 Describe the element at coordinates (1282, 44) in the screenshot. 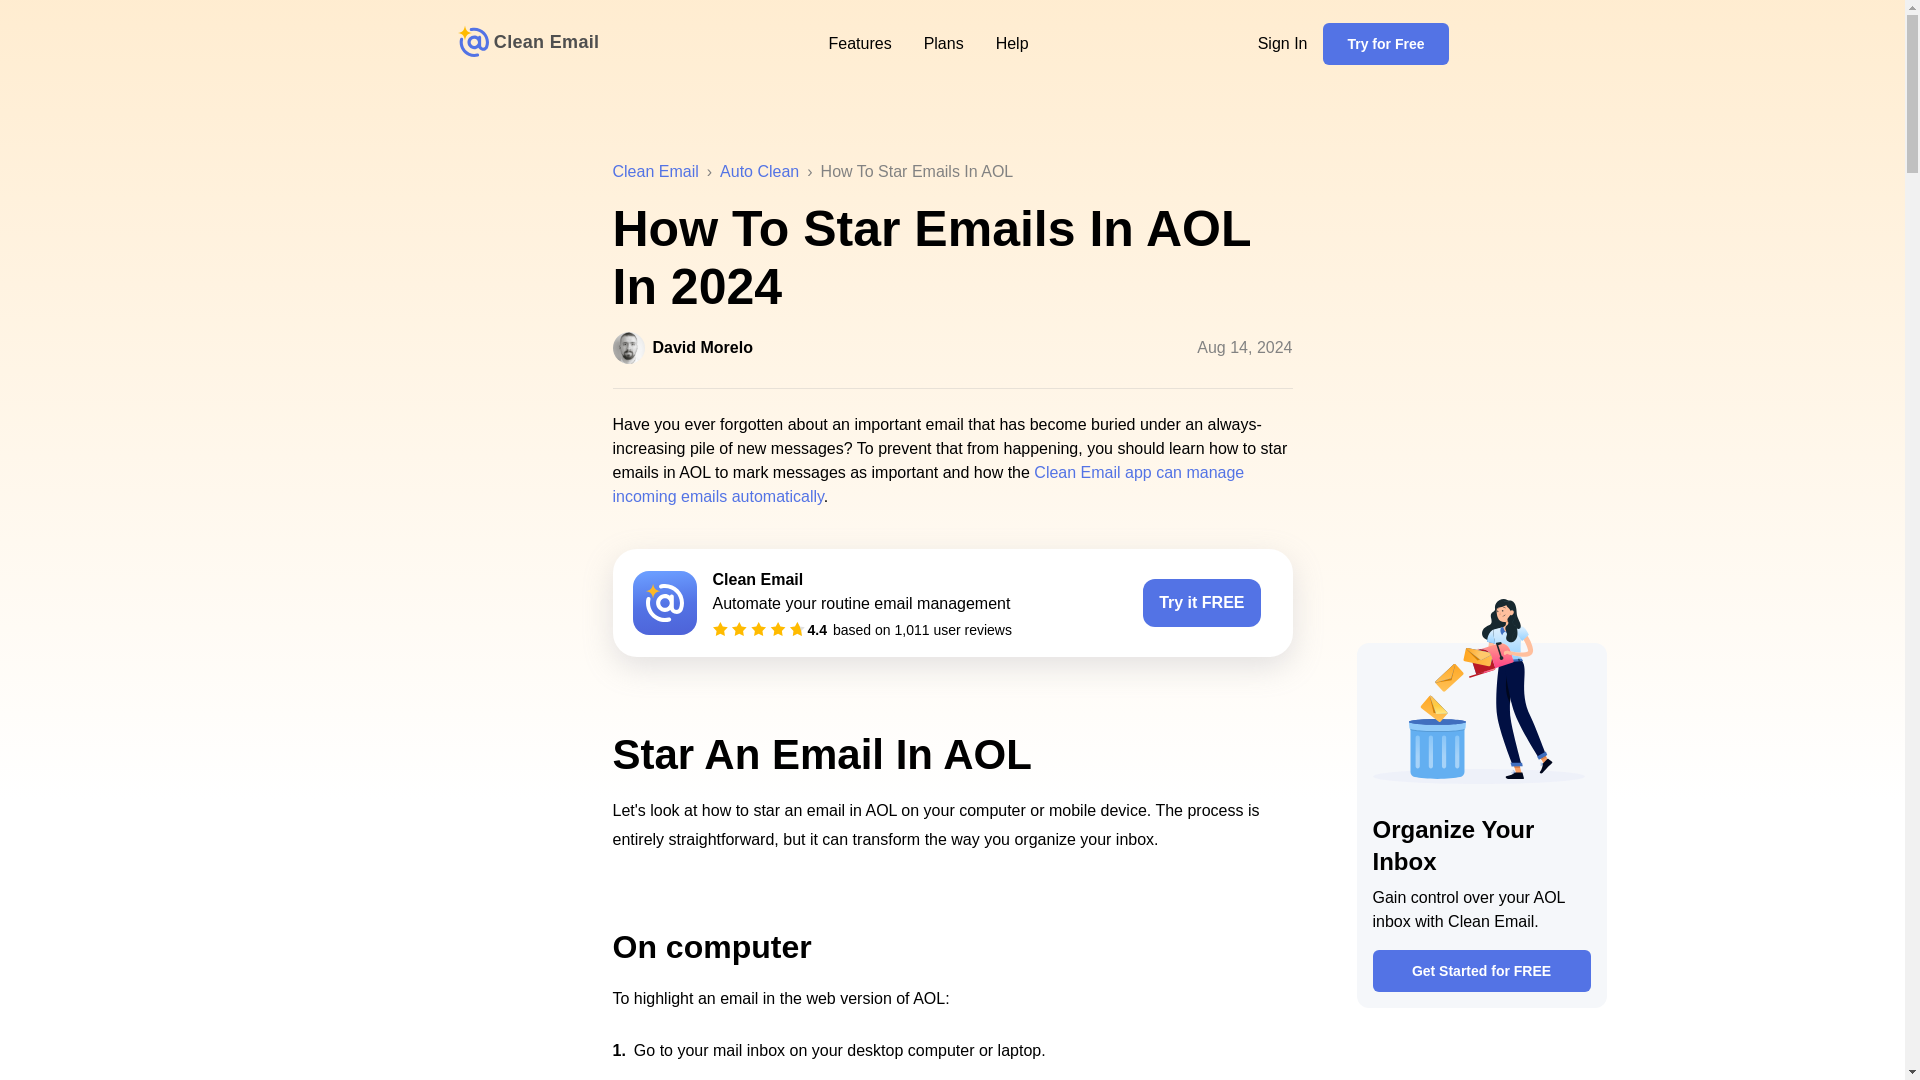

I see `Sign In` at that location.